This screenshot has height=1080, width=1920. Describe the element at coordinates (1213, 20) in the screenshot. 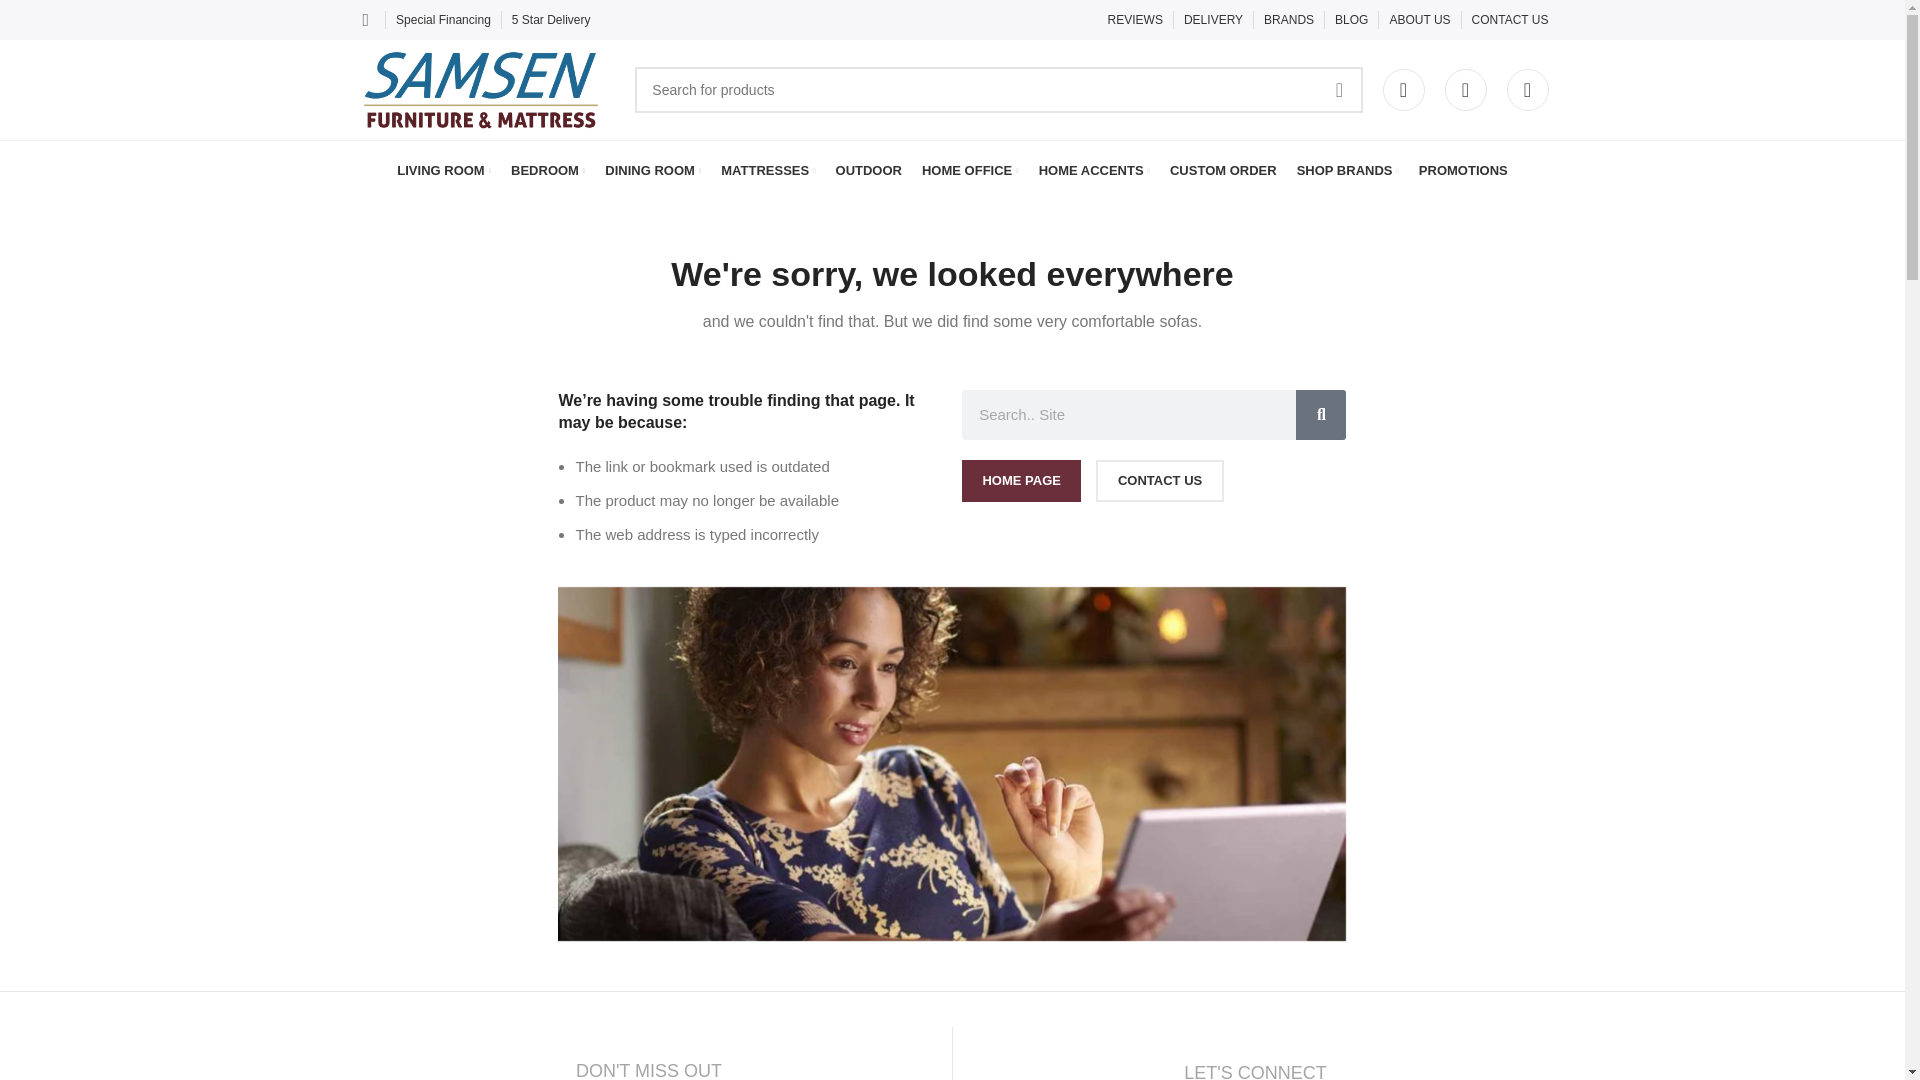

I see `DELIVERY` at that location.